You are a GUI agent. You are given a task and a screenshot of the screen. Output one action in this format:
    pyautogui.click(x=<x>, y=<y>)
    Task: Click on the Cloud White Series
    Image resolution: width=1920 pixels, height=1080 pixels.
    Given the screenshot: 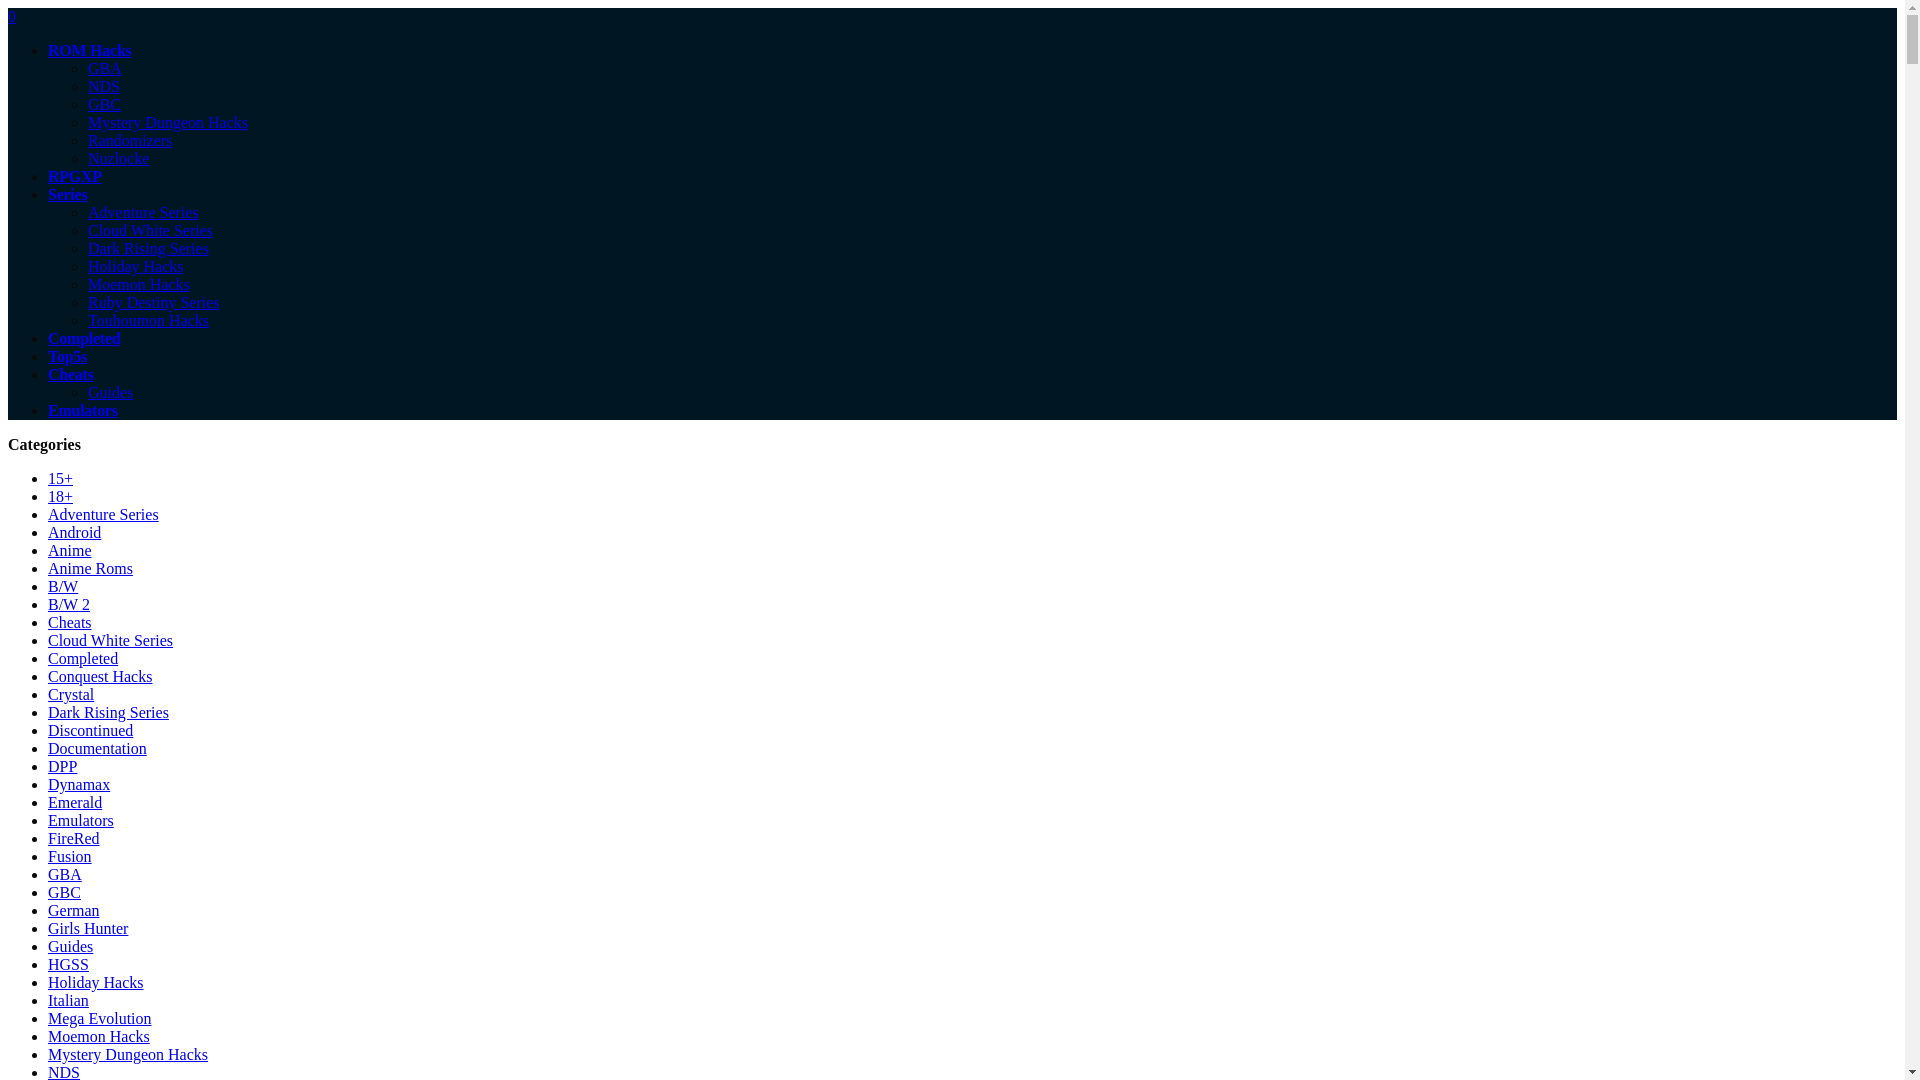 What is the action you would take?
    pyautogui.click(x=110, y=640)
    